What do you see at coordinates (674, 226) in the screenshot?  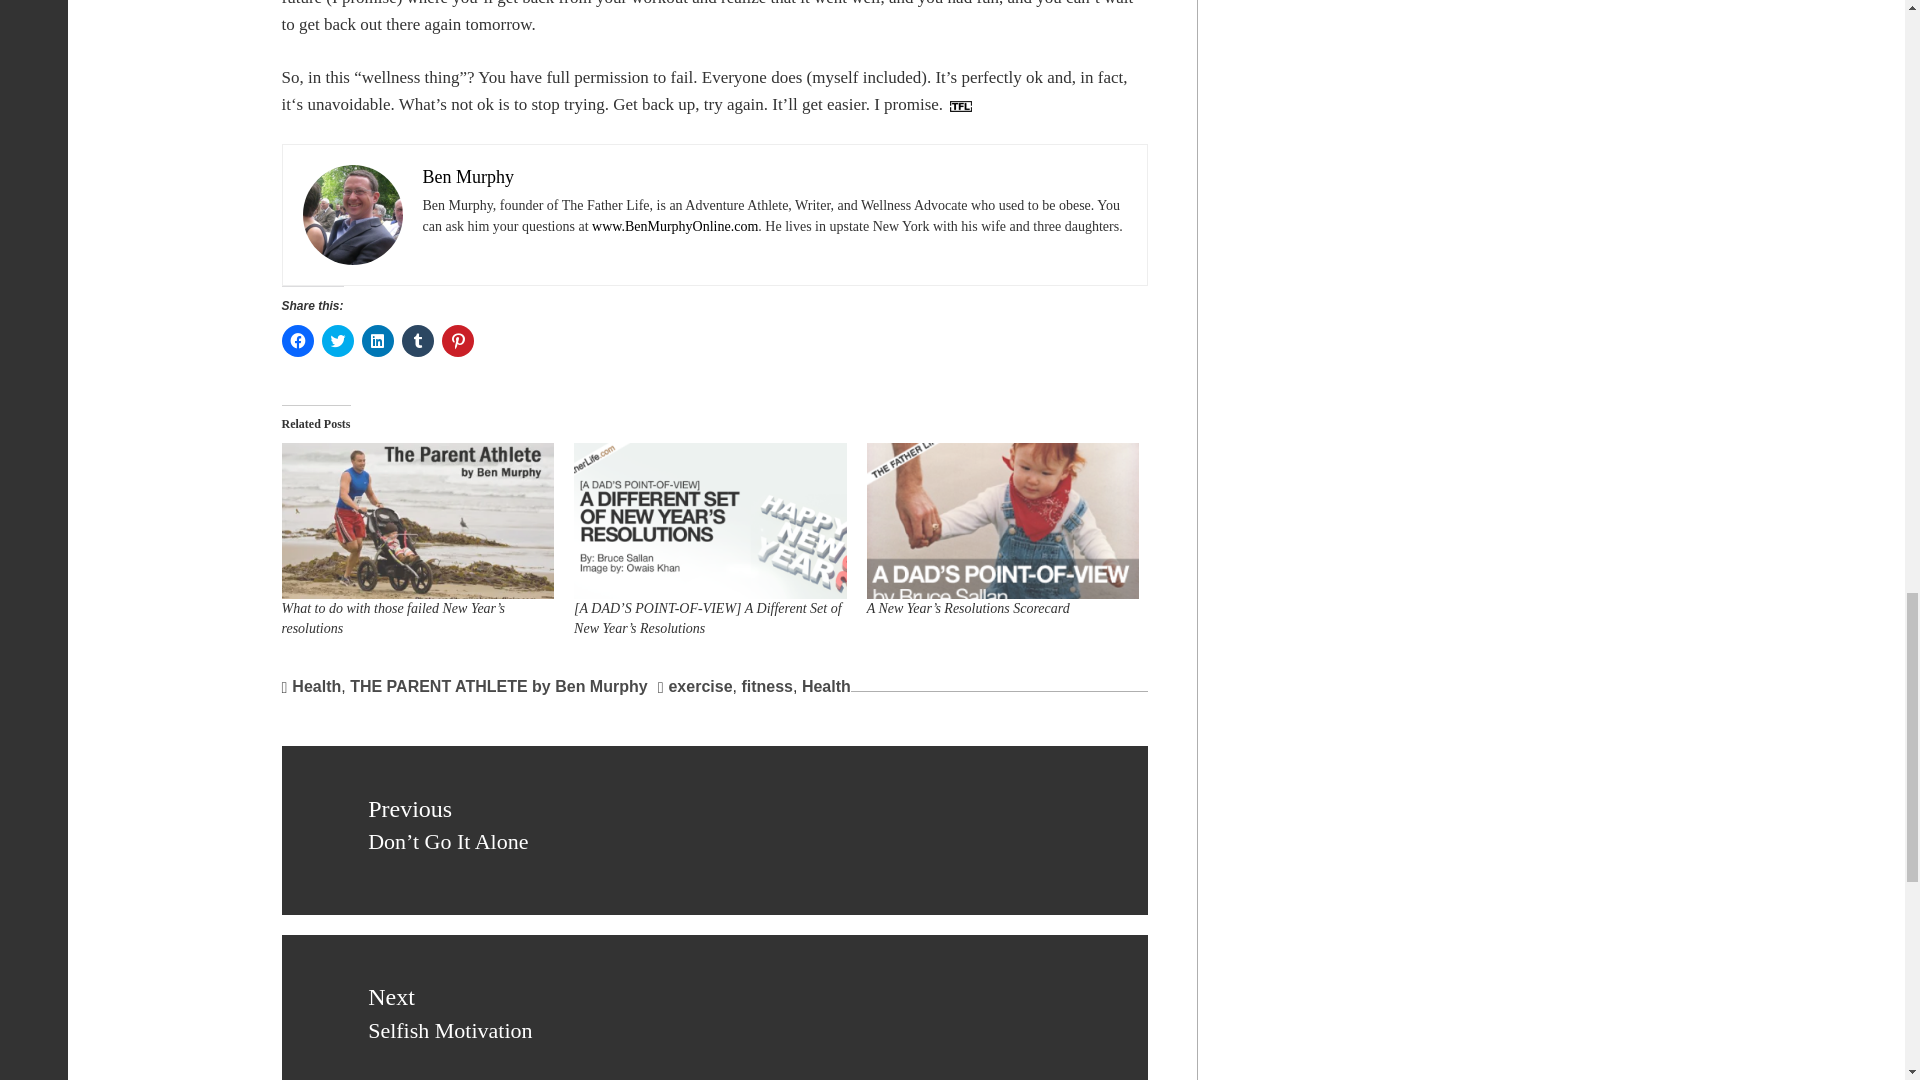 I see `www.BenMurphyOnline.com` at bounding box center [674, 226].